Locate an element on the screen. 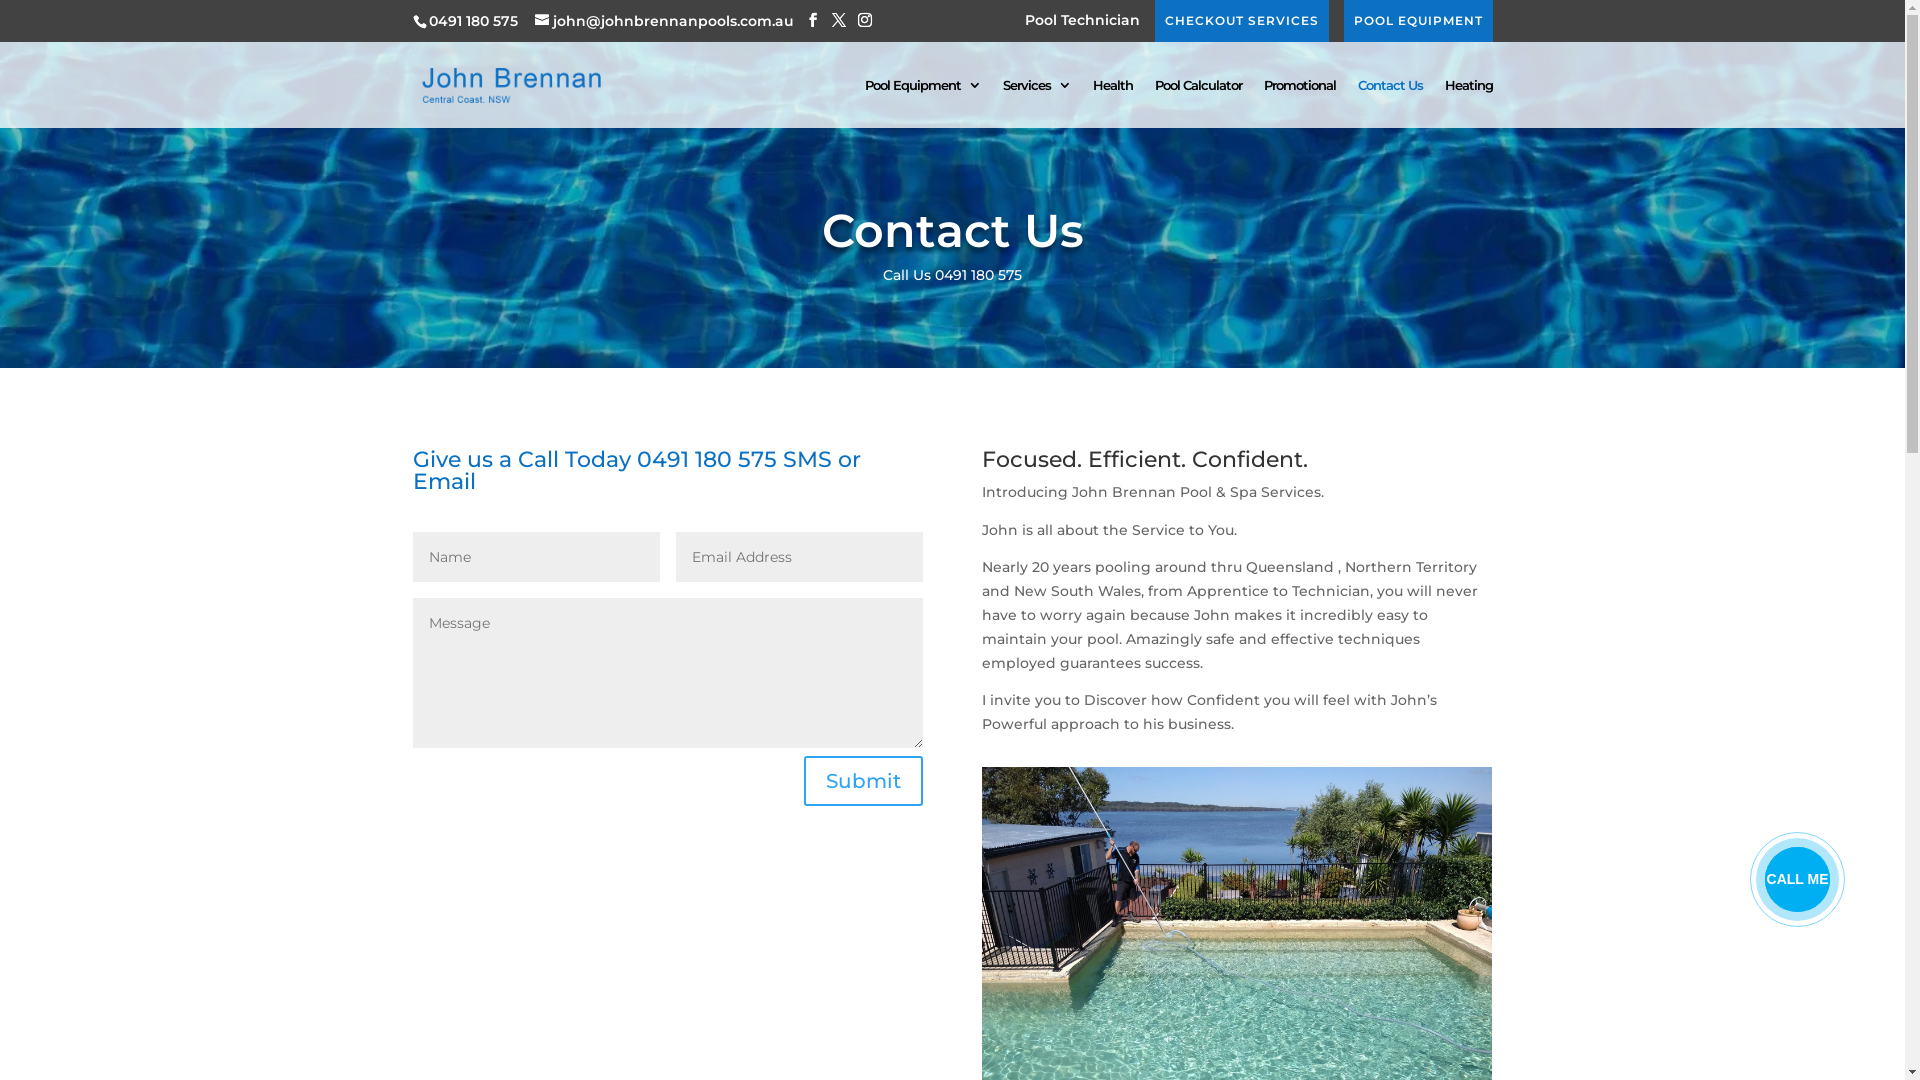 This screenshot has width=1920, height=1080. Health is located at coordinates (1112, 102).